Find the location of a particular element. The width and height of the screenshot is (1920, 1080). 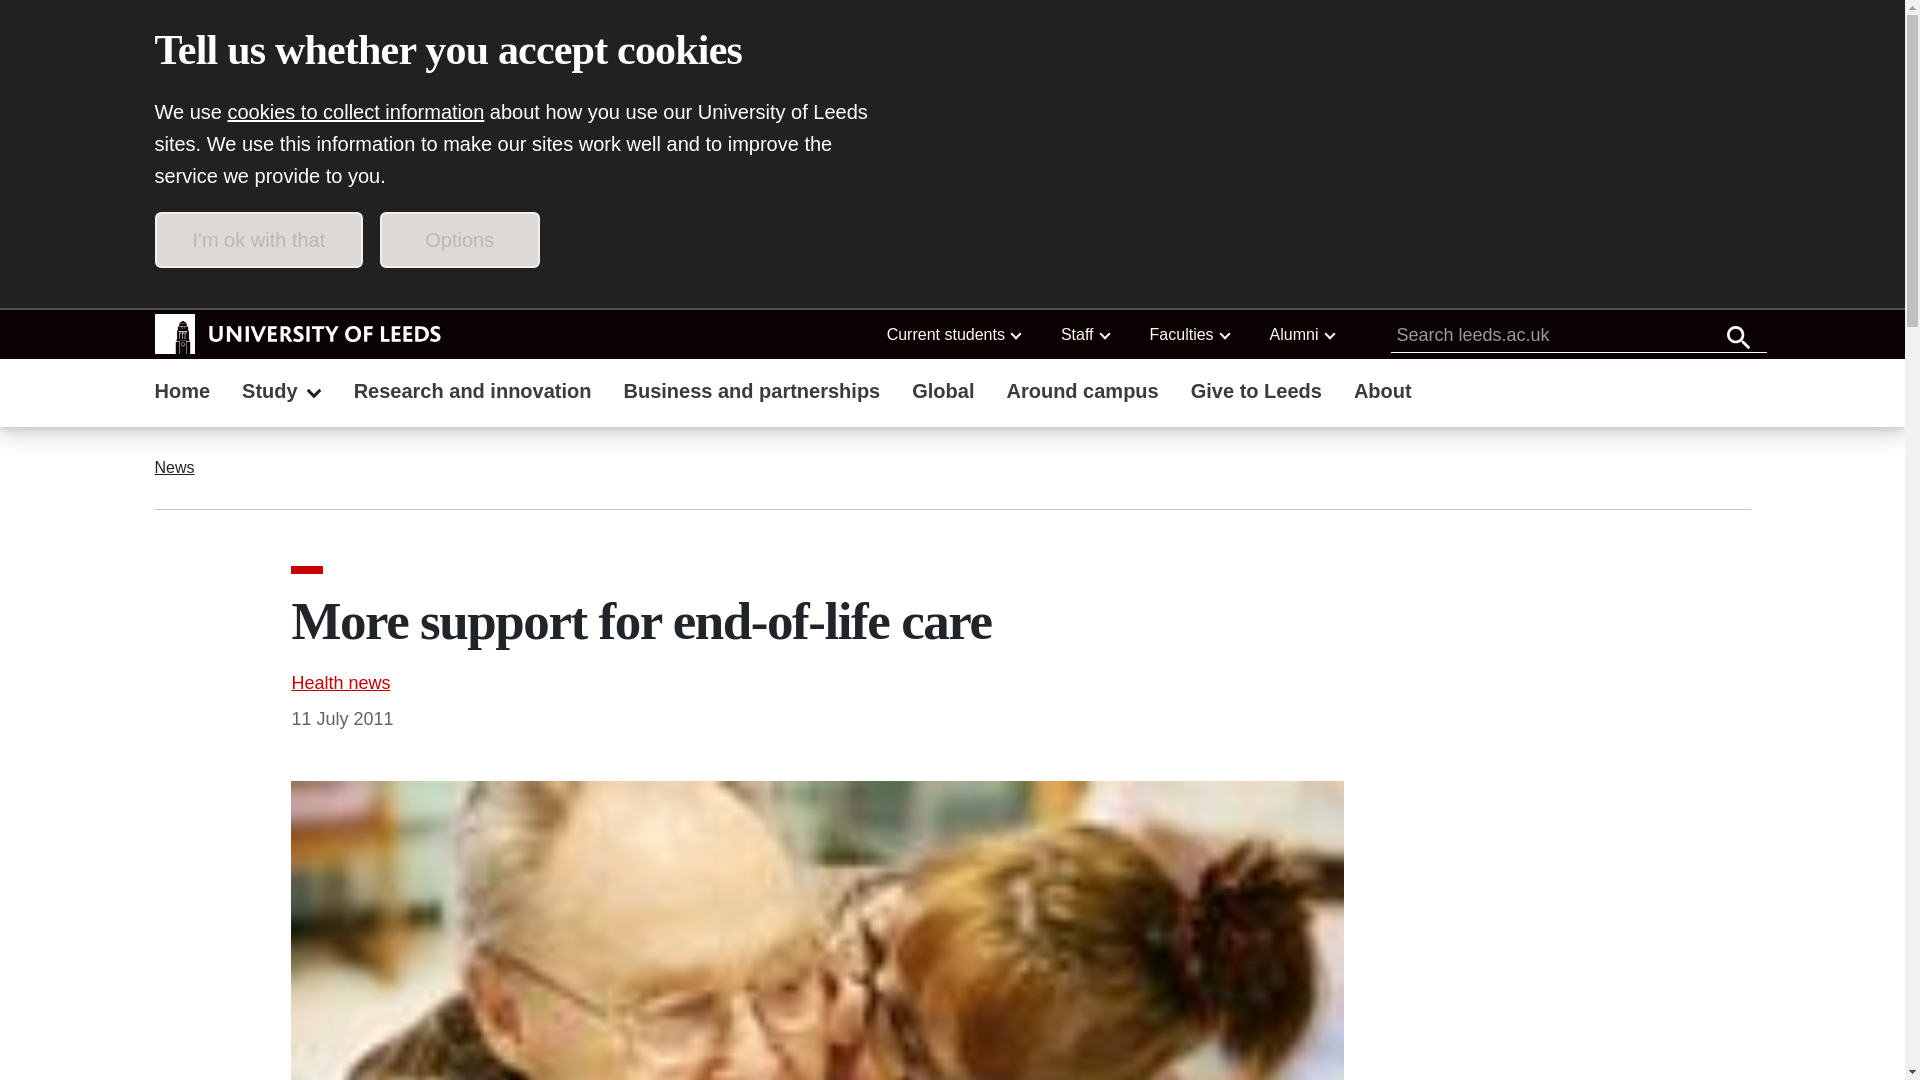

Current students is located at coordinates (954, 334).